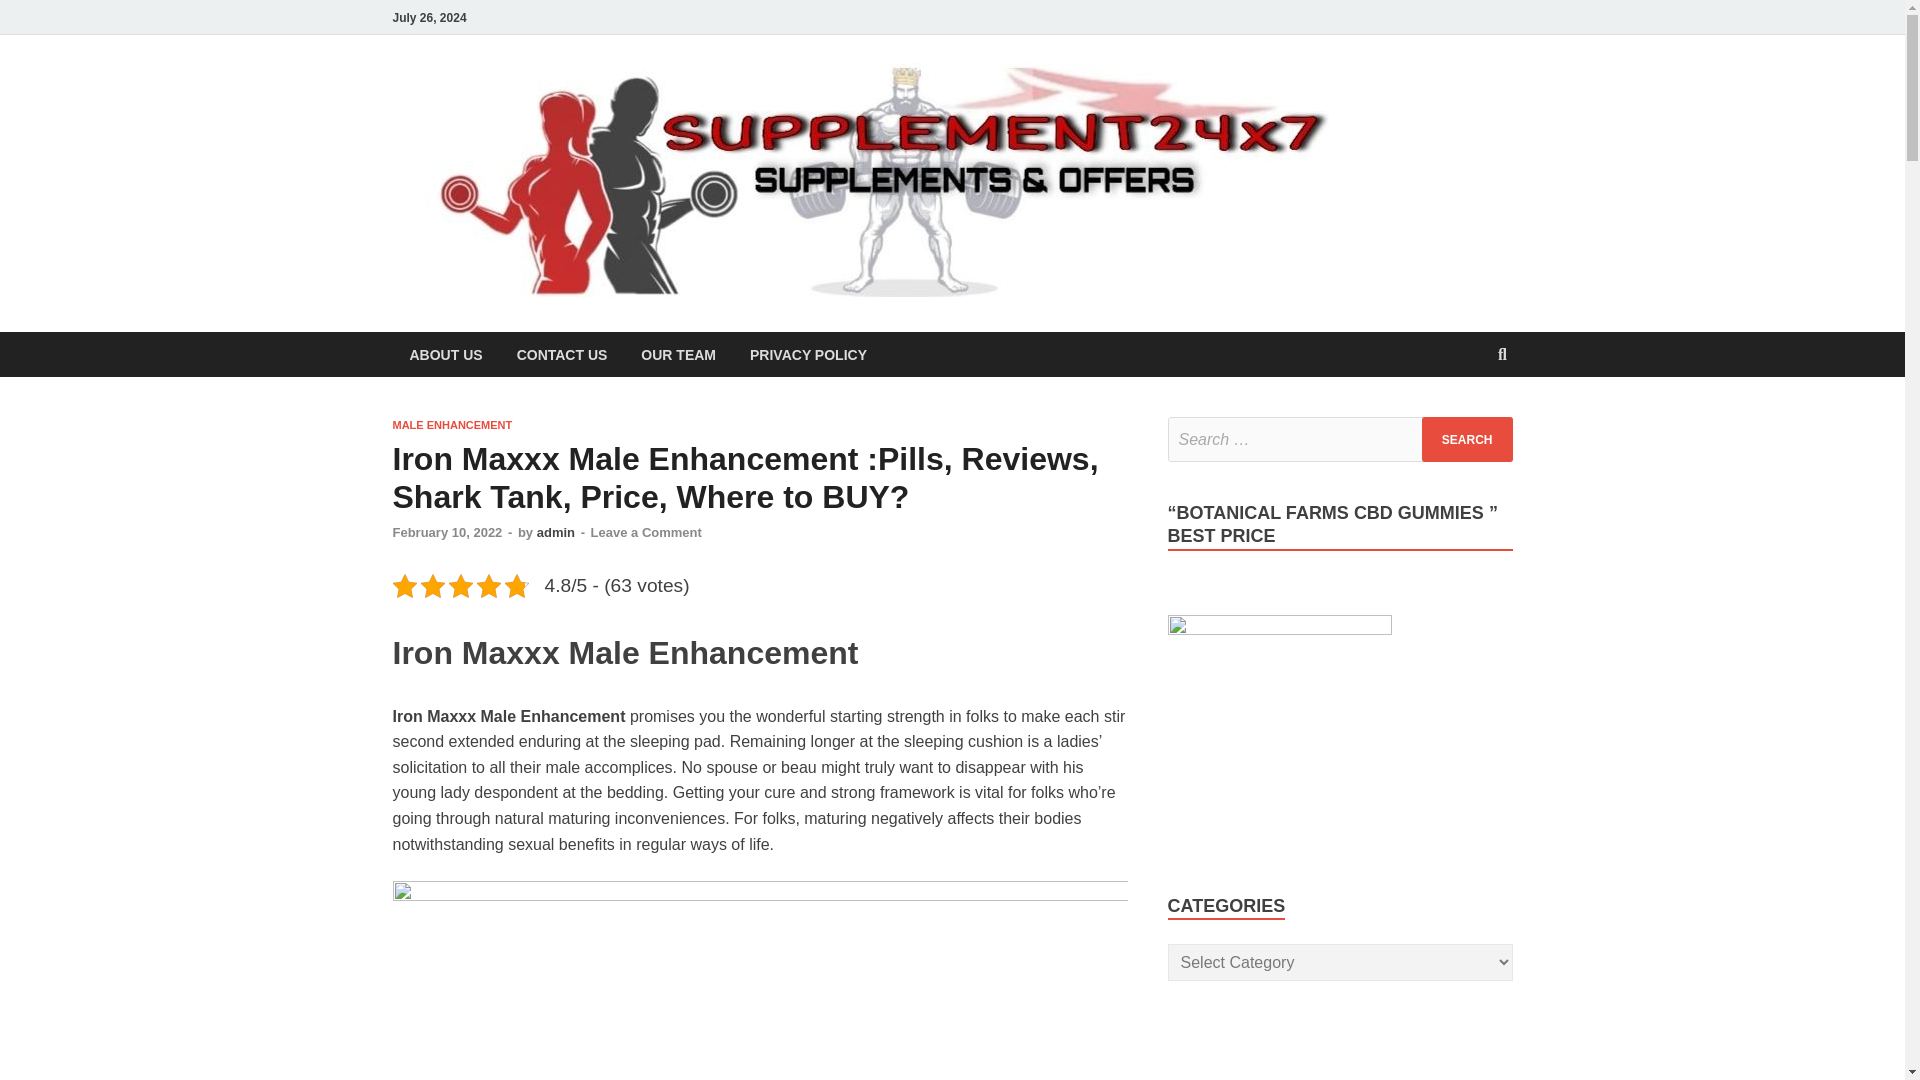 The height and width of the screenshot is (1080, 1920). What do you see at coordinates (1467, 439) in the screenshot?
I see `Search` at bounding box center [1467, 439].